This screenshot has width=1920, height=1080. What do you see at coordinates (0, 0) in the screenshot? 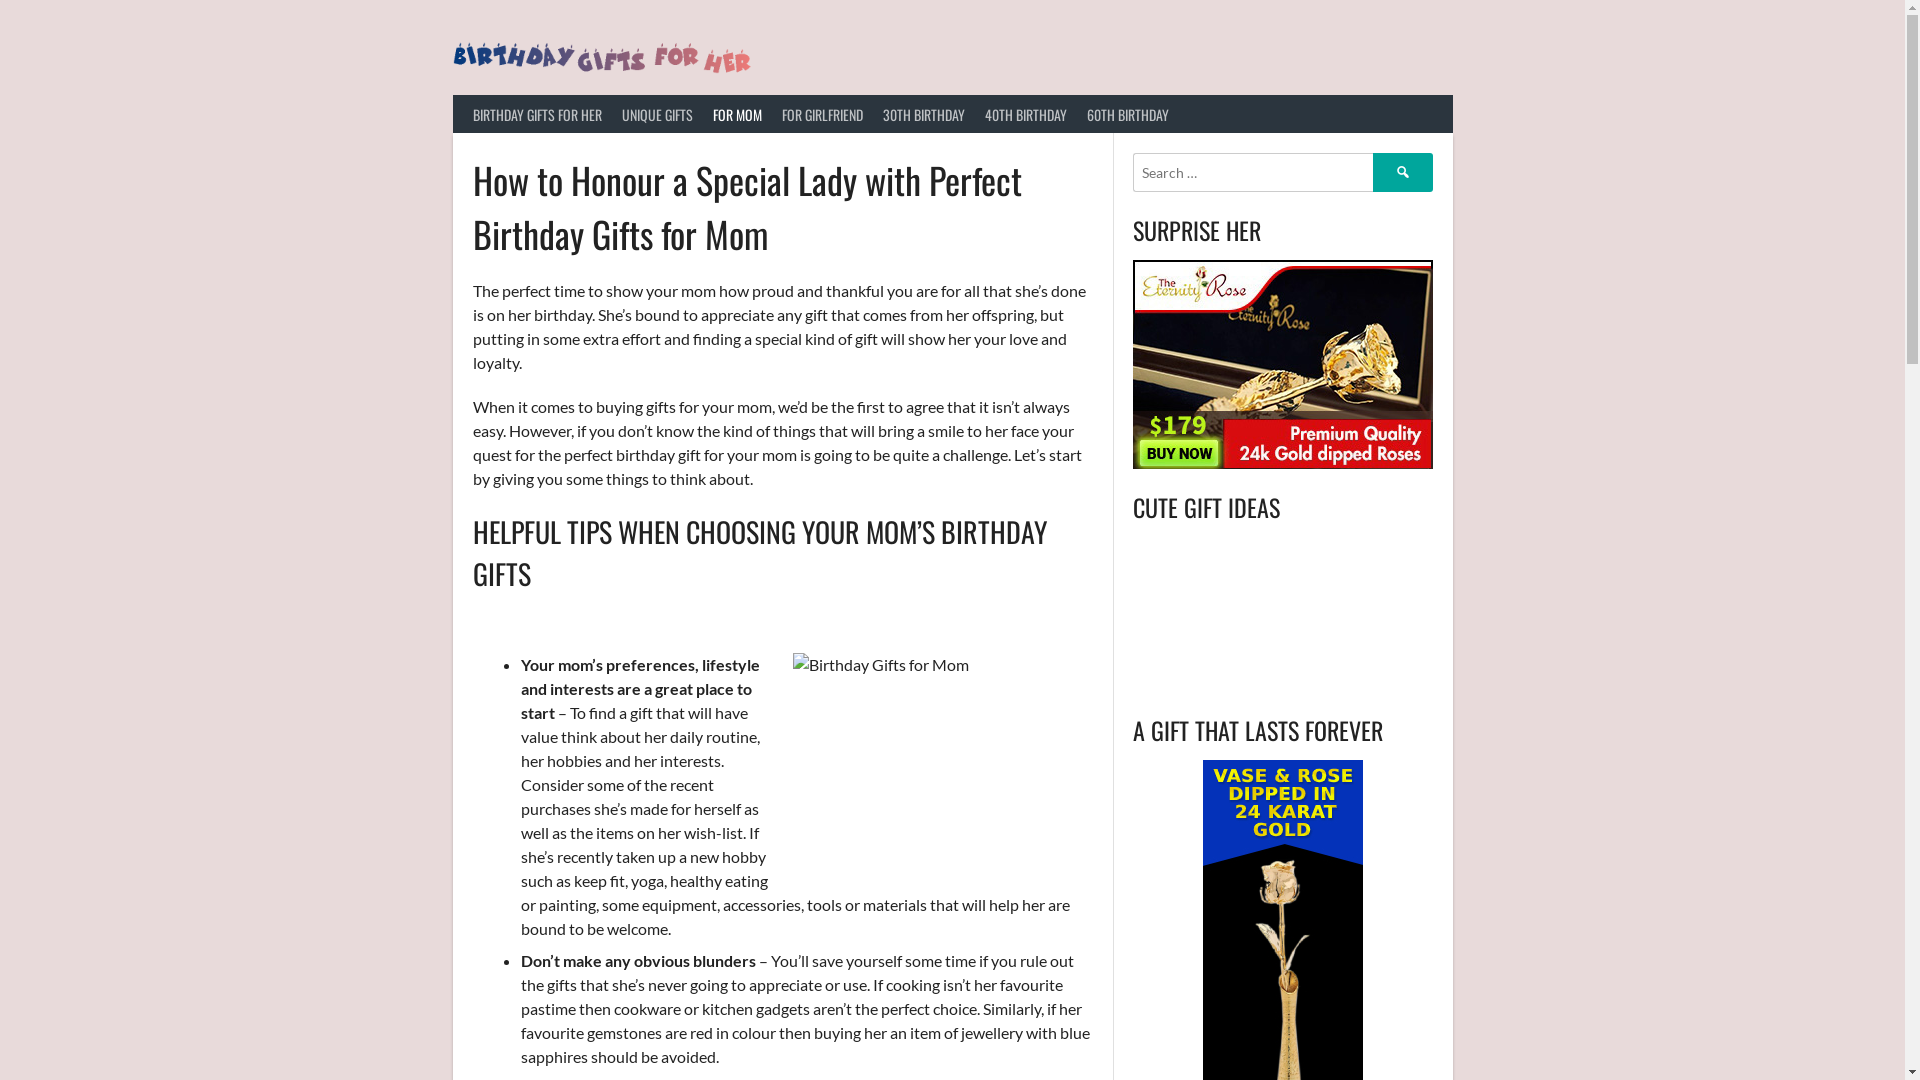
I see `Skip to content` at bounding box center [0, 0].